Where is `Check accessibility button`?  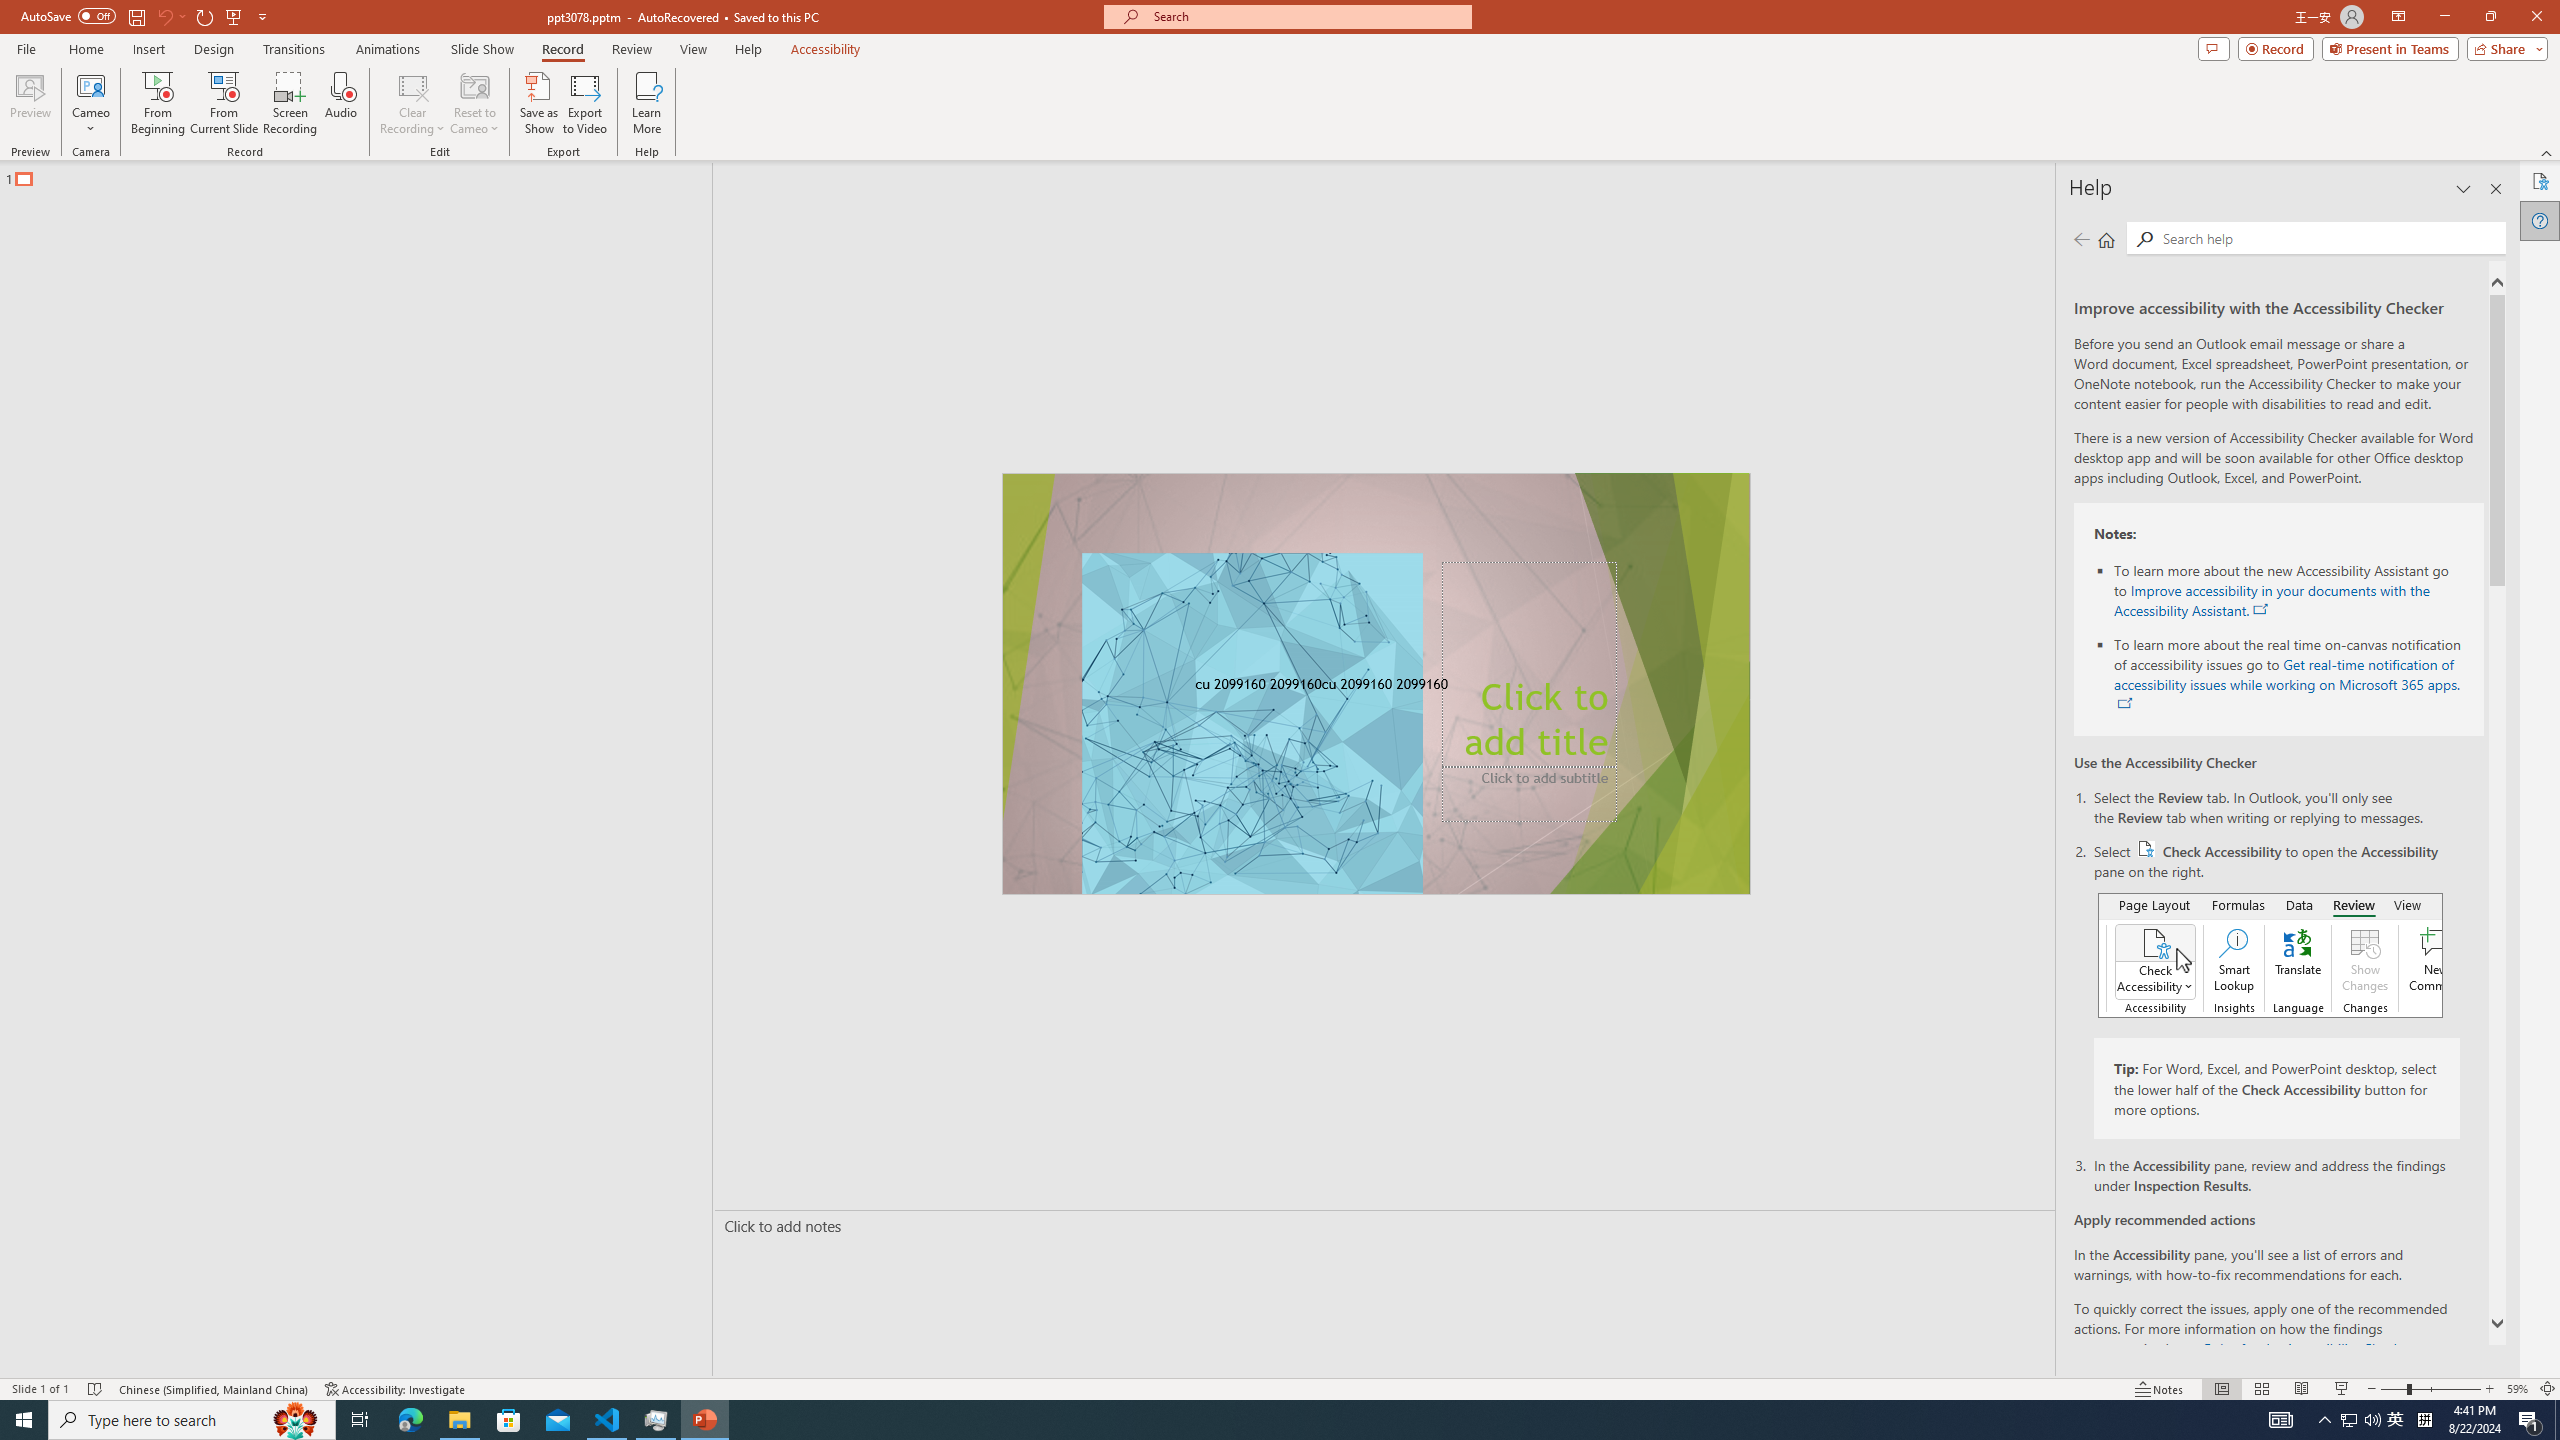
Check accessibility button is located at coordinates (2146, 848).